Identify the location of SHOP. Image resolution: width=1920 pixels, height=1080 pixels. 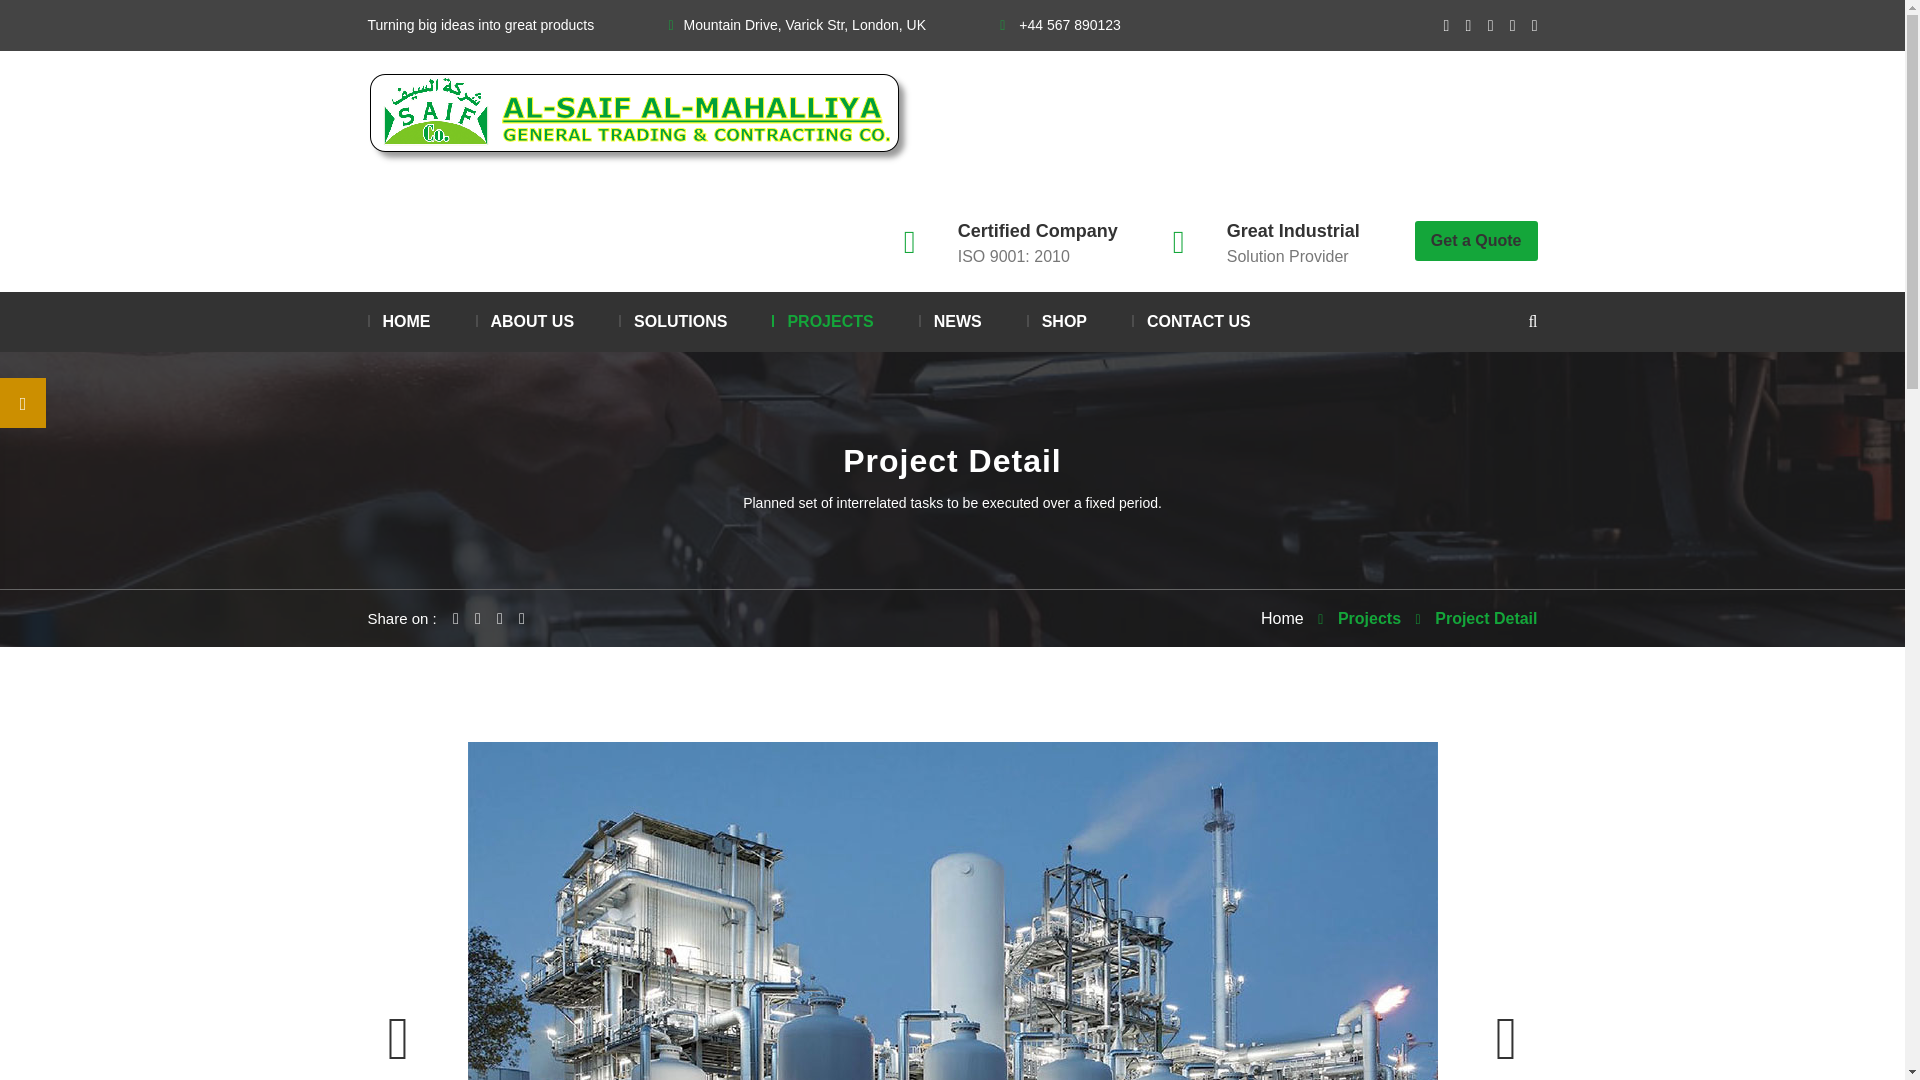
(1056, 322).